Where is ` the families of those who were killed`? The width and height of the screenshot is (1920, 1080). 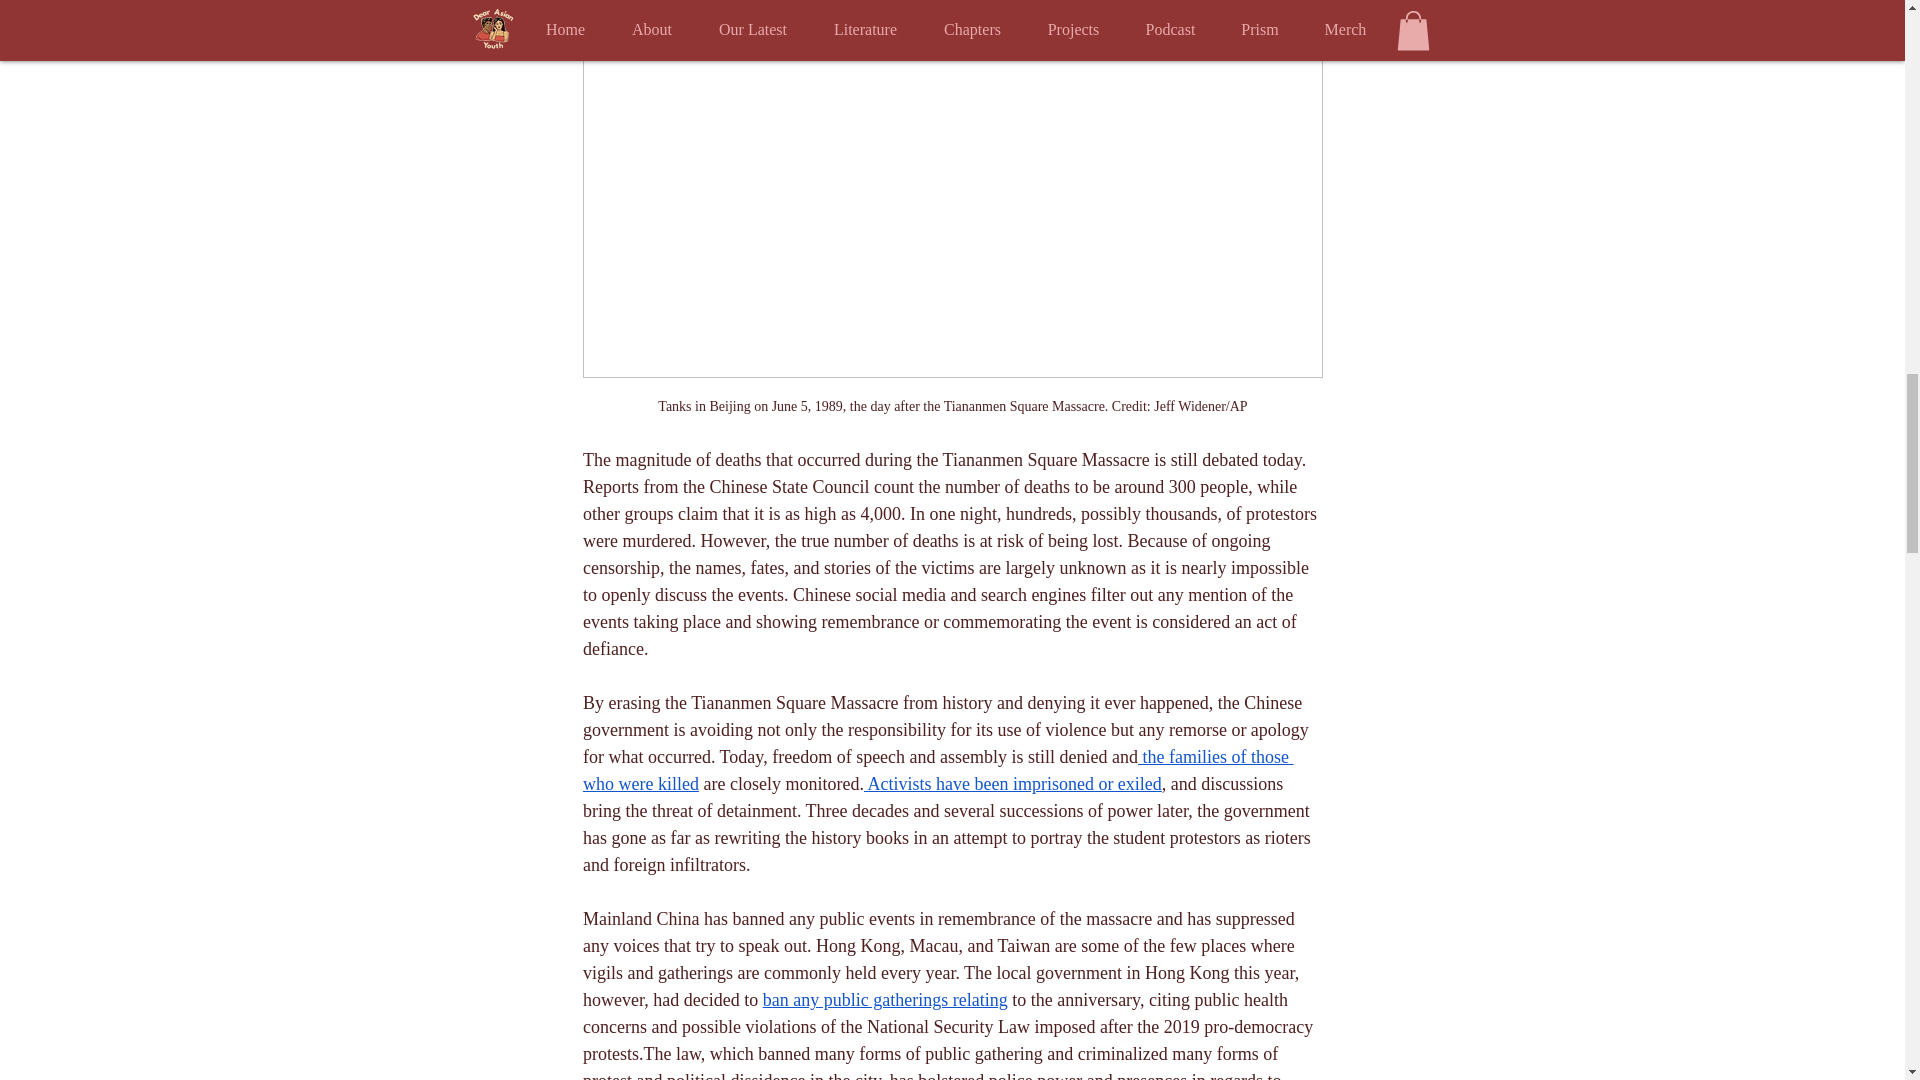
 the families of those who were killed is located at coordinates (936, 771).